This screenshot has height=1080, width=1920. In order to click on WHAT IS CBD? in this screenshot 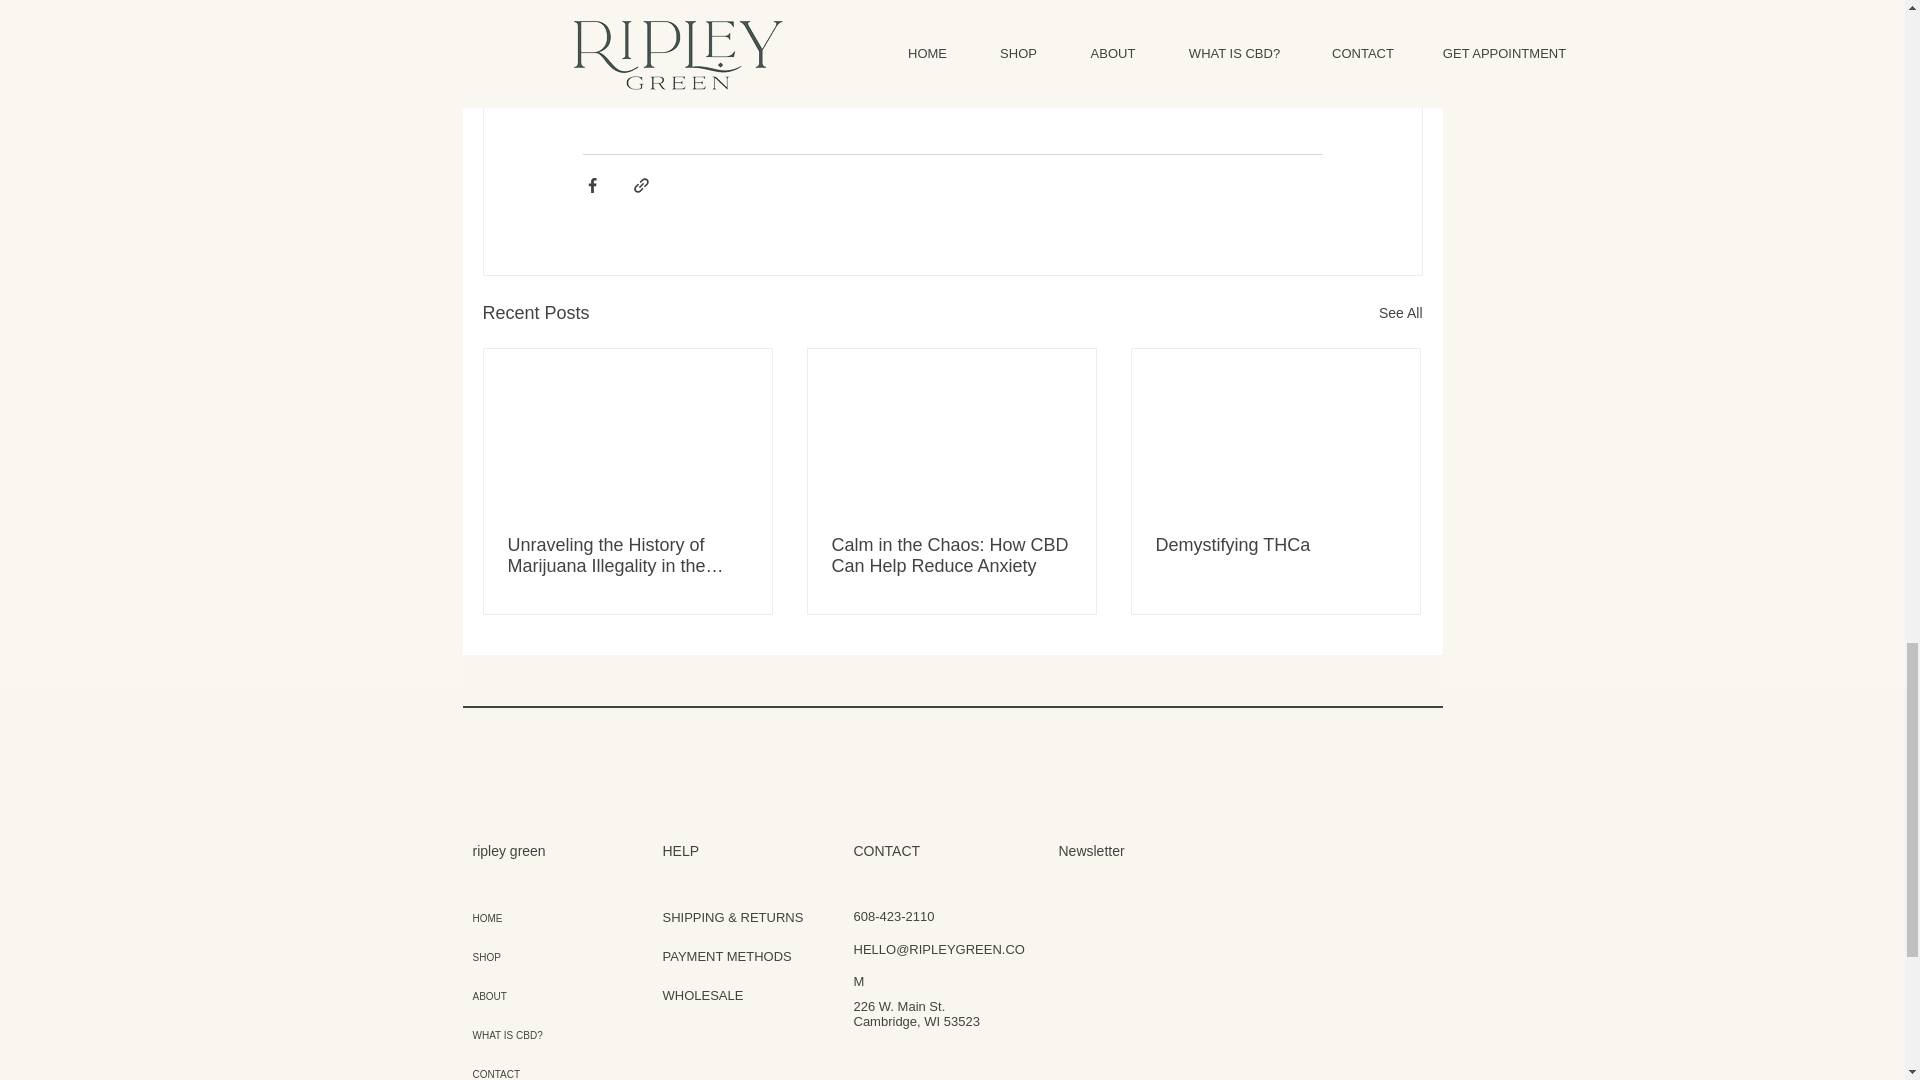, I will do `click(526, 1036)`.